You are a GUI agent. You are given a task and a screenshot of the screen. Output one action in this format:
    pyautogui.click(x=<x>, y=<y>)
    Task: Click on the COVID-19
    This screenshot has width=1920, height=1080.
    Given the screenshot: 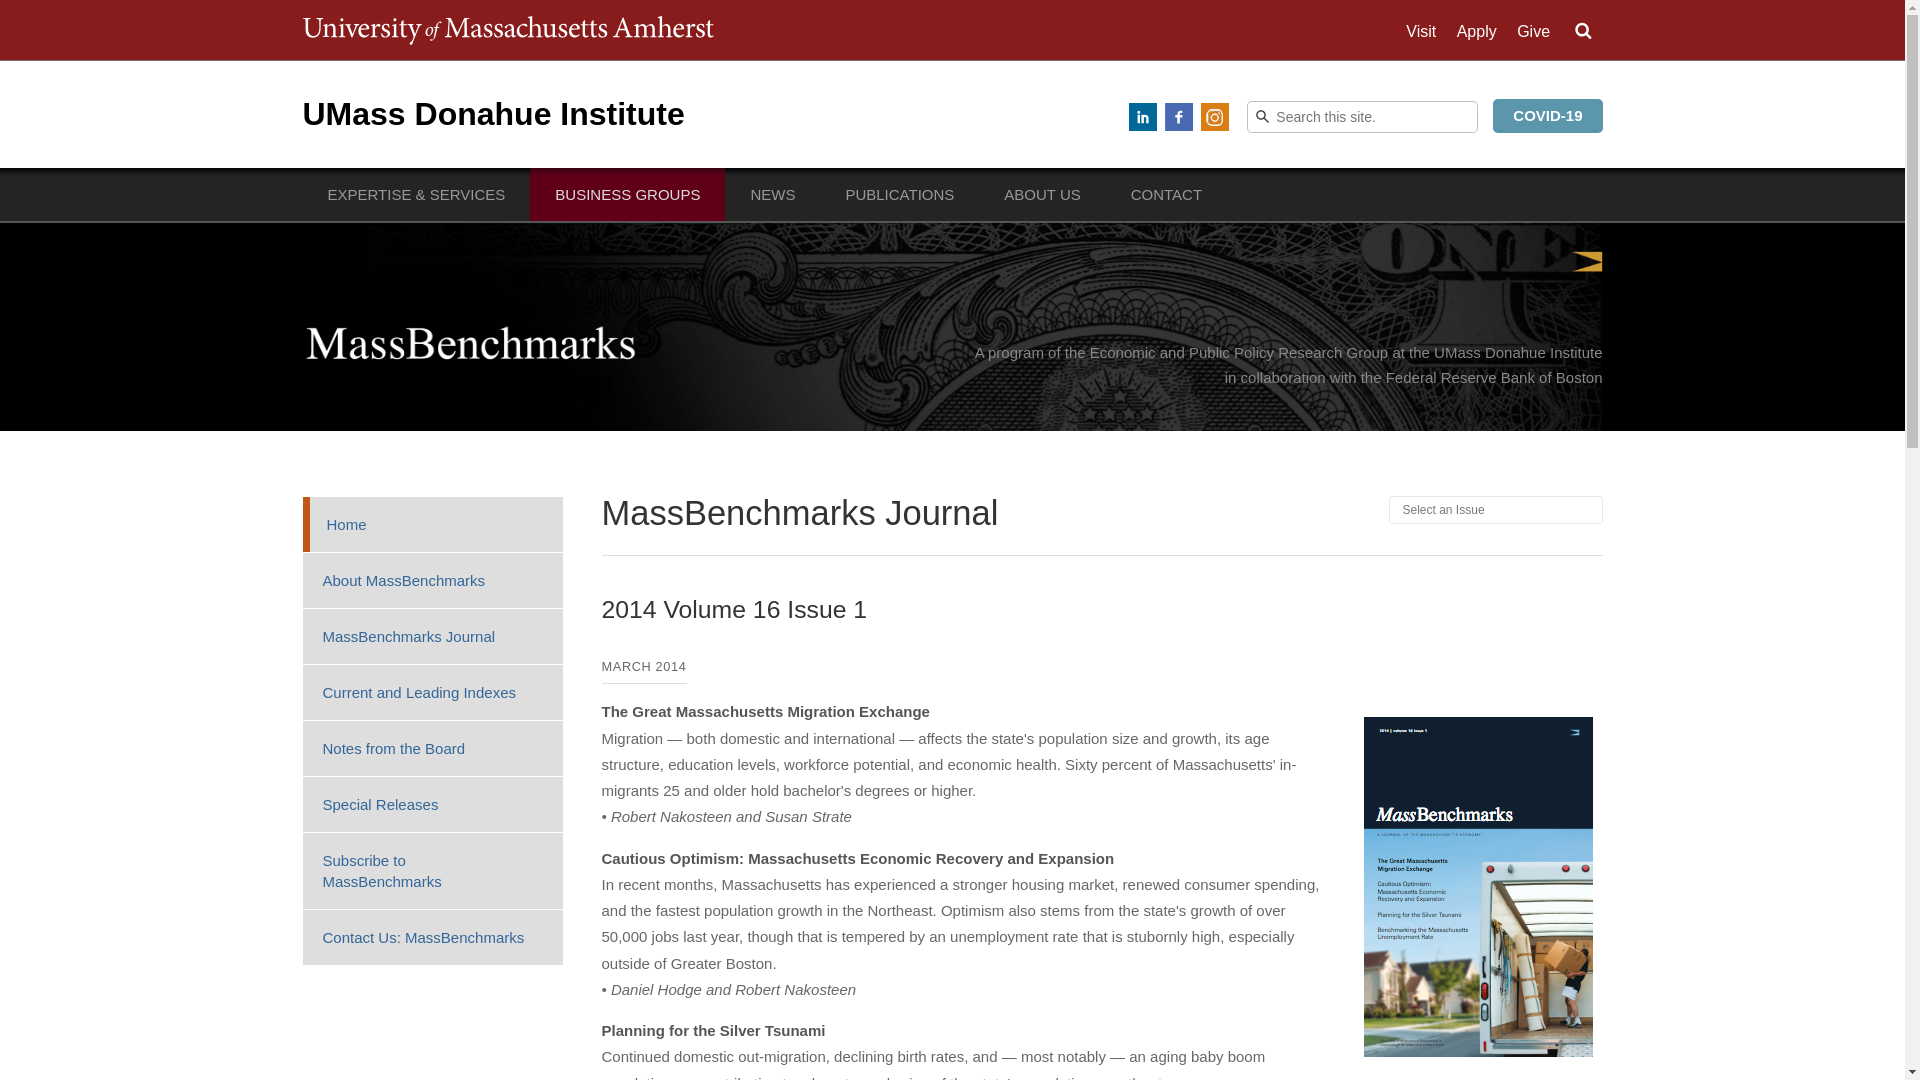 What is the action you would take?
    pyautogui.click(x=1547, y=116)
    